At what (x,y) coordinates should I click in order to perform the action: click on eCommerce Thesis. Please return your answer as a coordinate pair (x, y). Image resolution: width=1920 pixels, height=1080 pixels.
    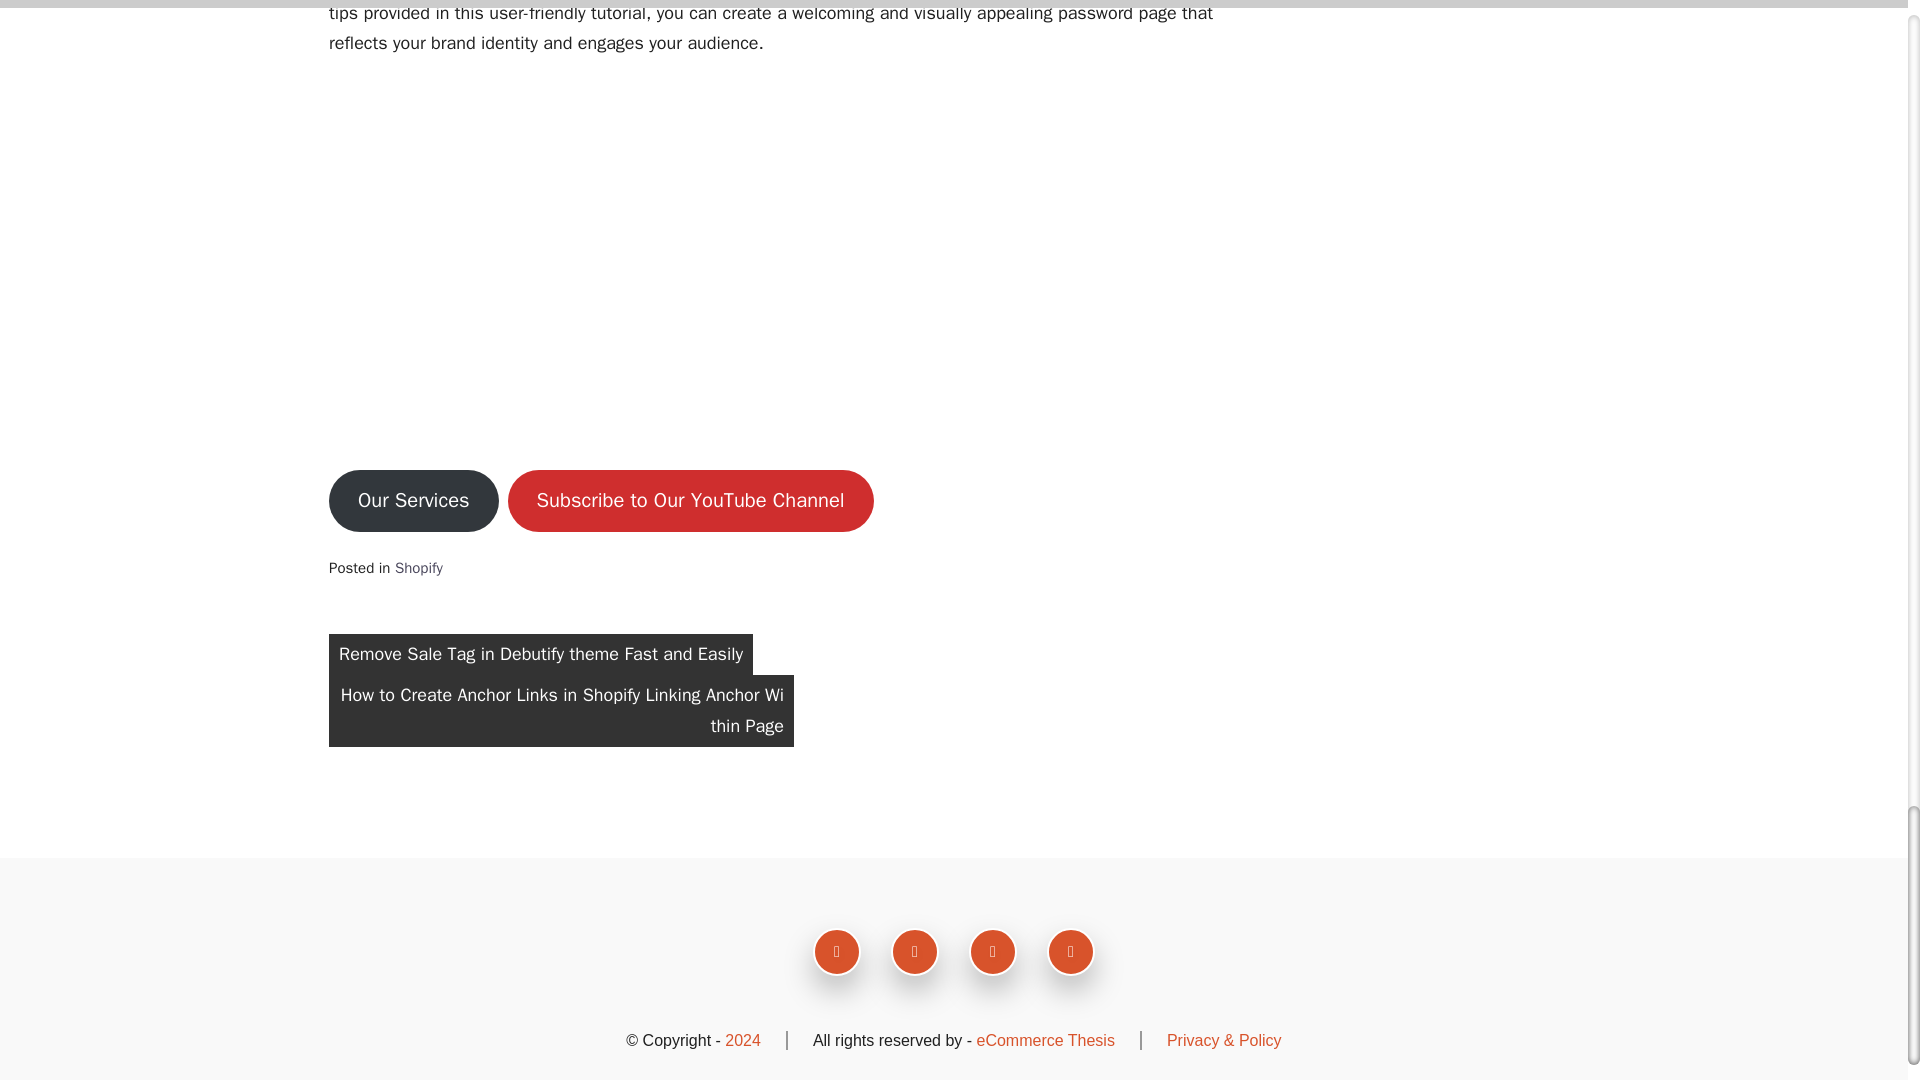
    Looking at the image, I should click on (1044, 1040).